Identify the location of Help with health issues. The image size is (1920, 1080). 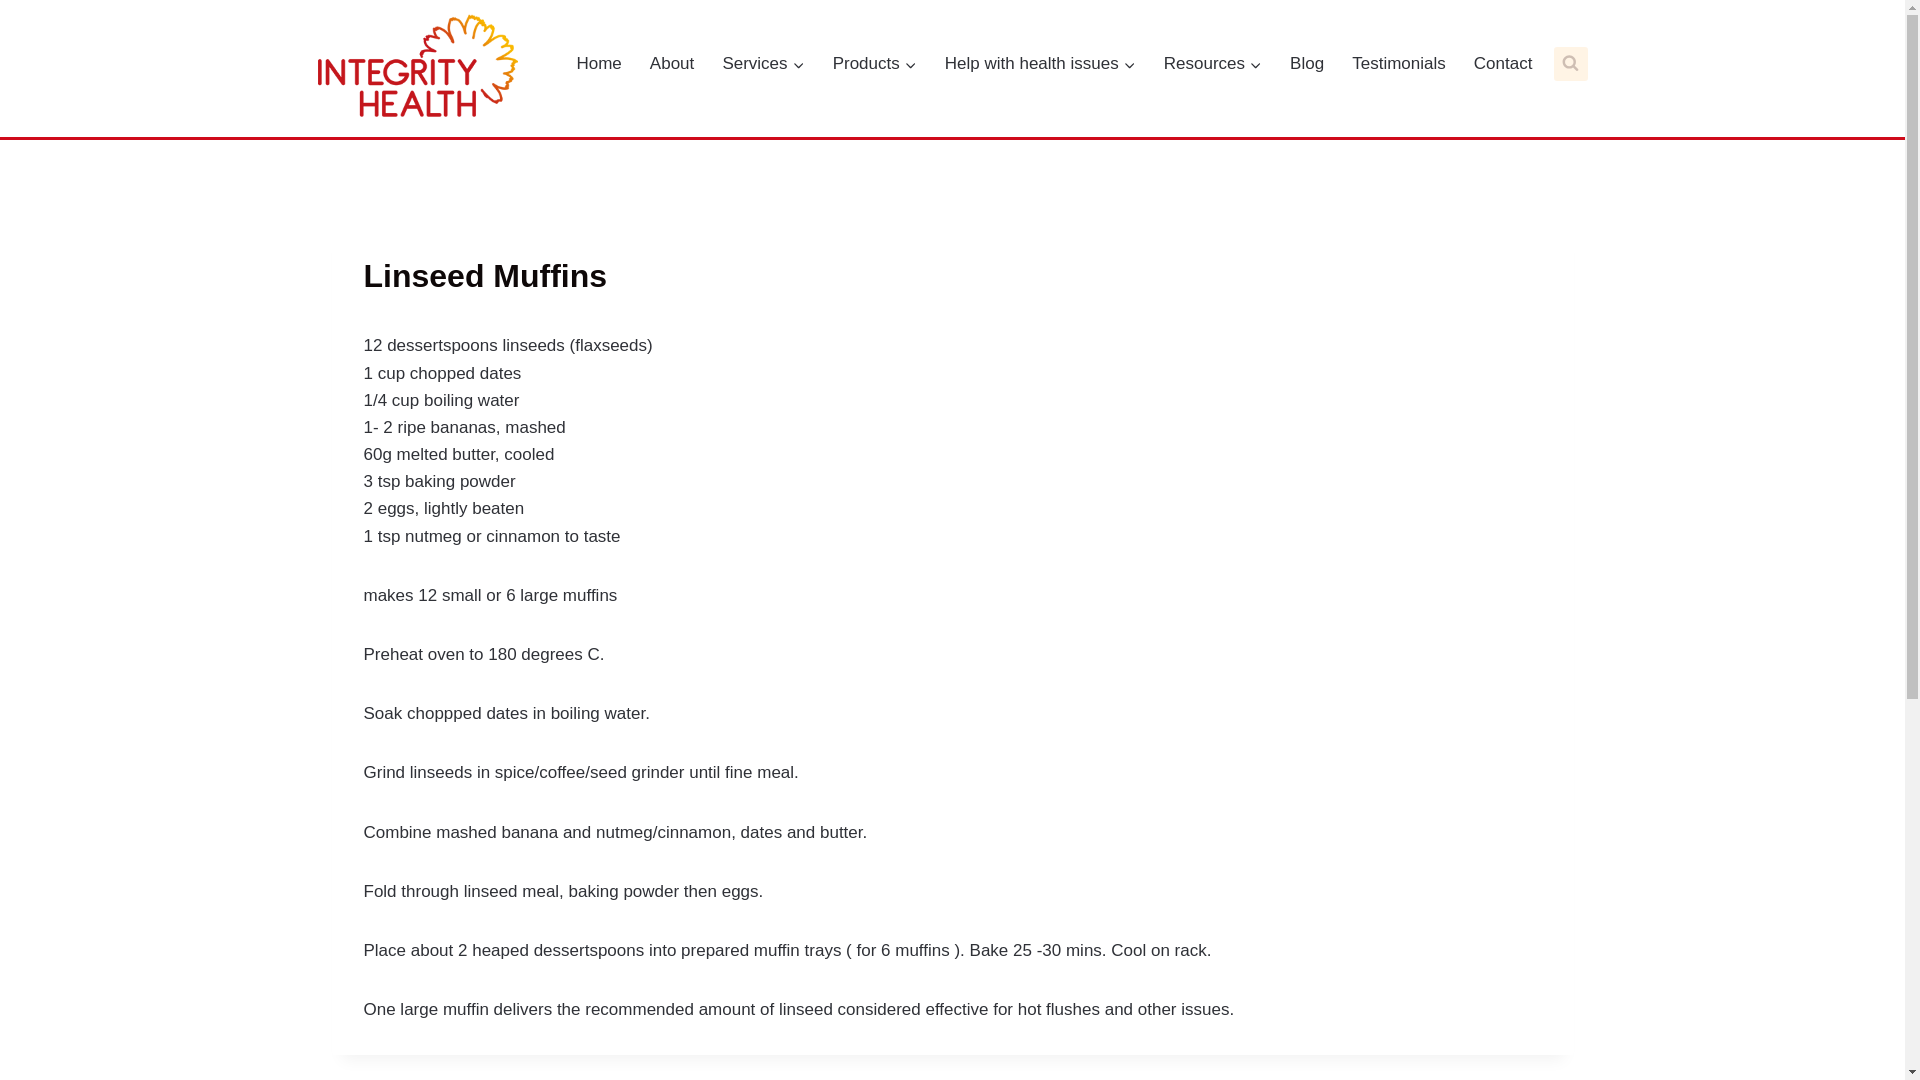
(1040, 64).